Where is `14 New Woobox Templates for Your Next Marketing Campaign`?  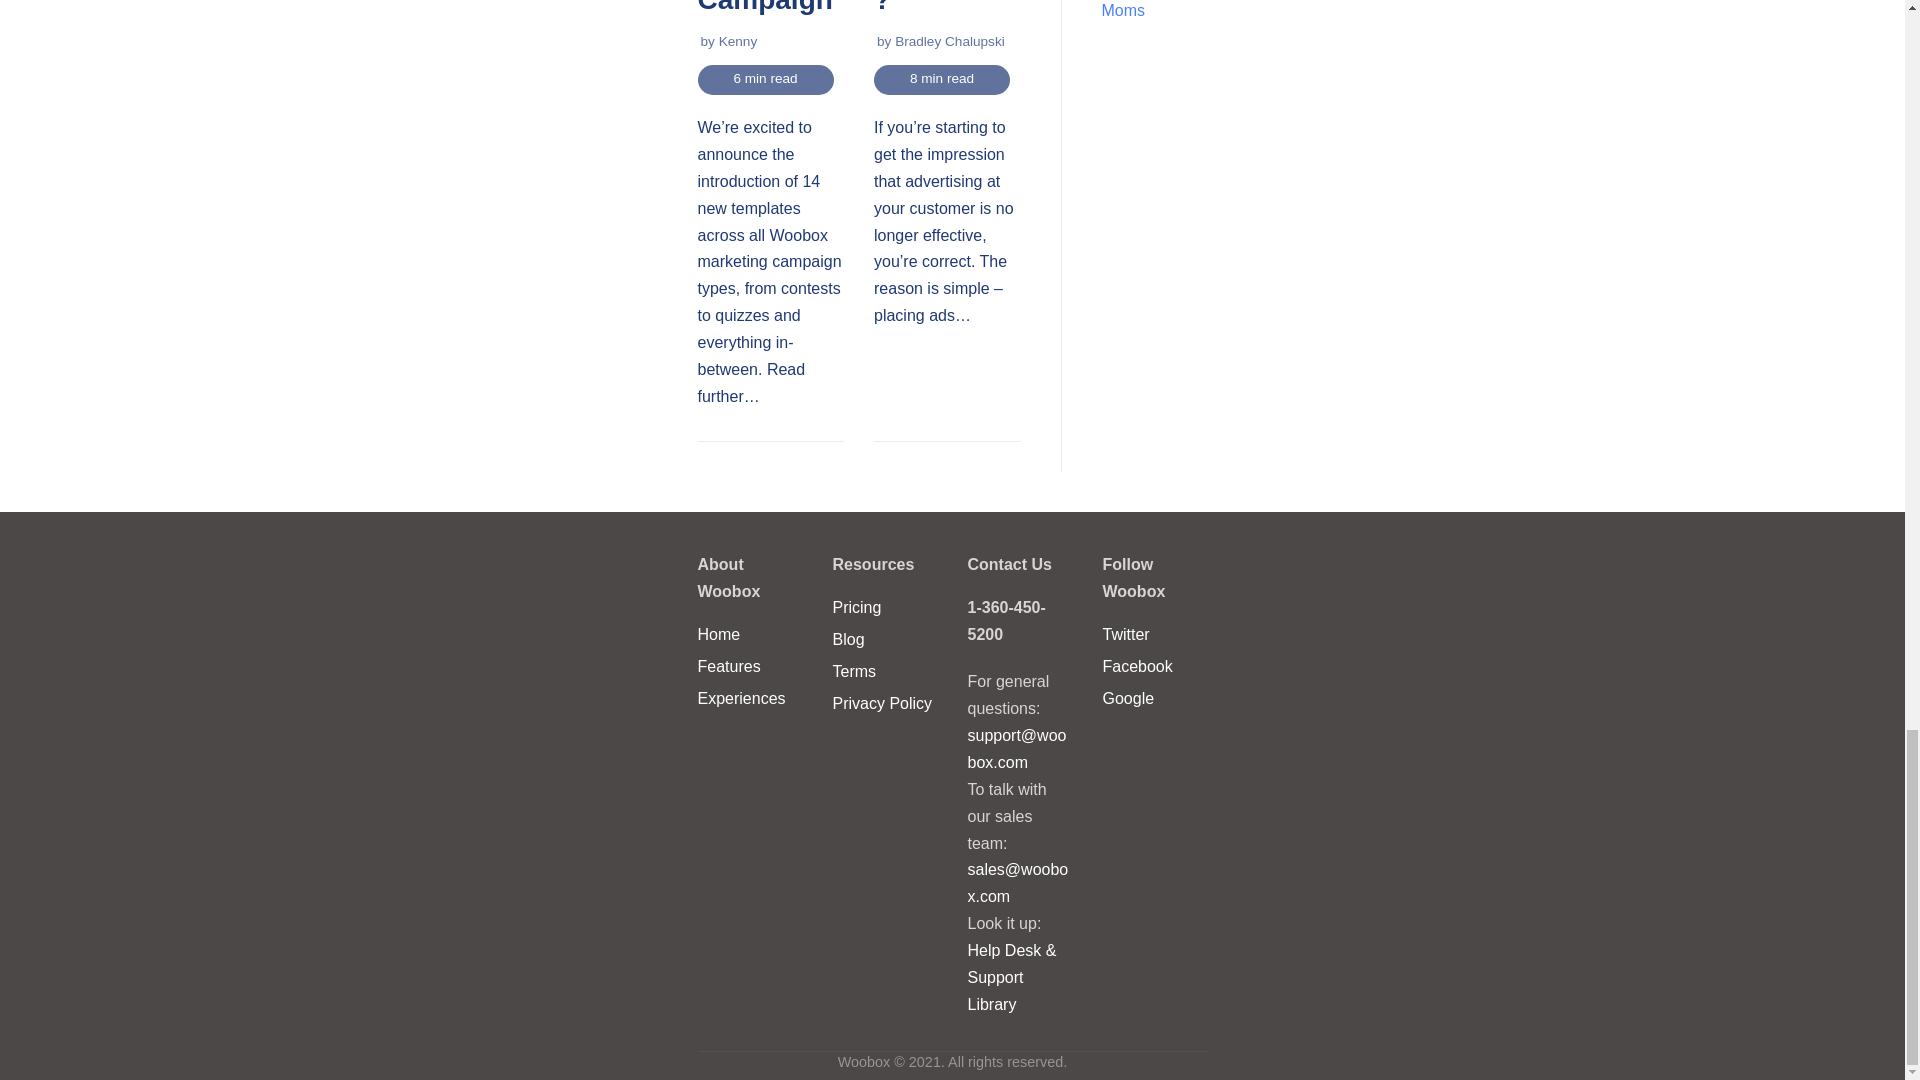 14 New Woobox Templates for Your Next Marketing Campaign is located at coordinates (766, 8).